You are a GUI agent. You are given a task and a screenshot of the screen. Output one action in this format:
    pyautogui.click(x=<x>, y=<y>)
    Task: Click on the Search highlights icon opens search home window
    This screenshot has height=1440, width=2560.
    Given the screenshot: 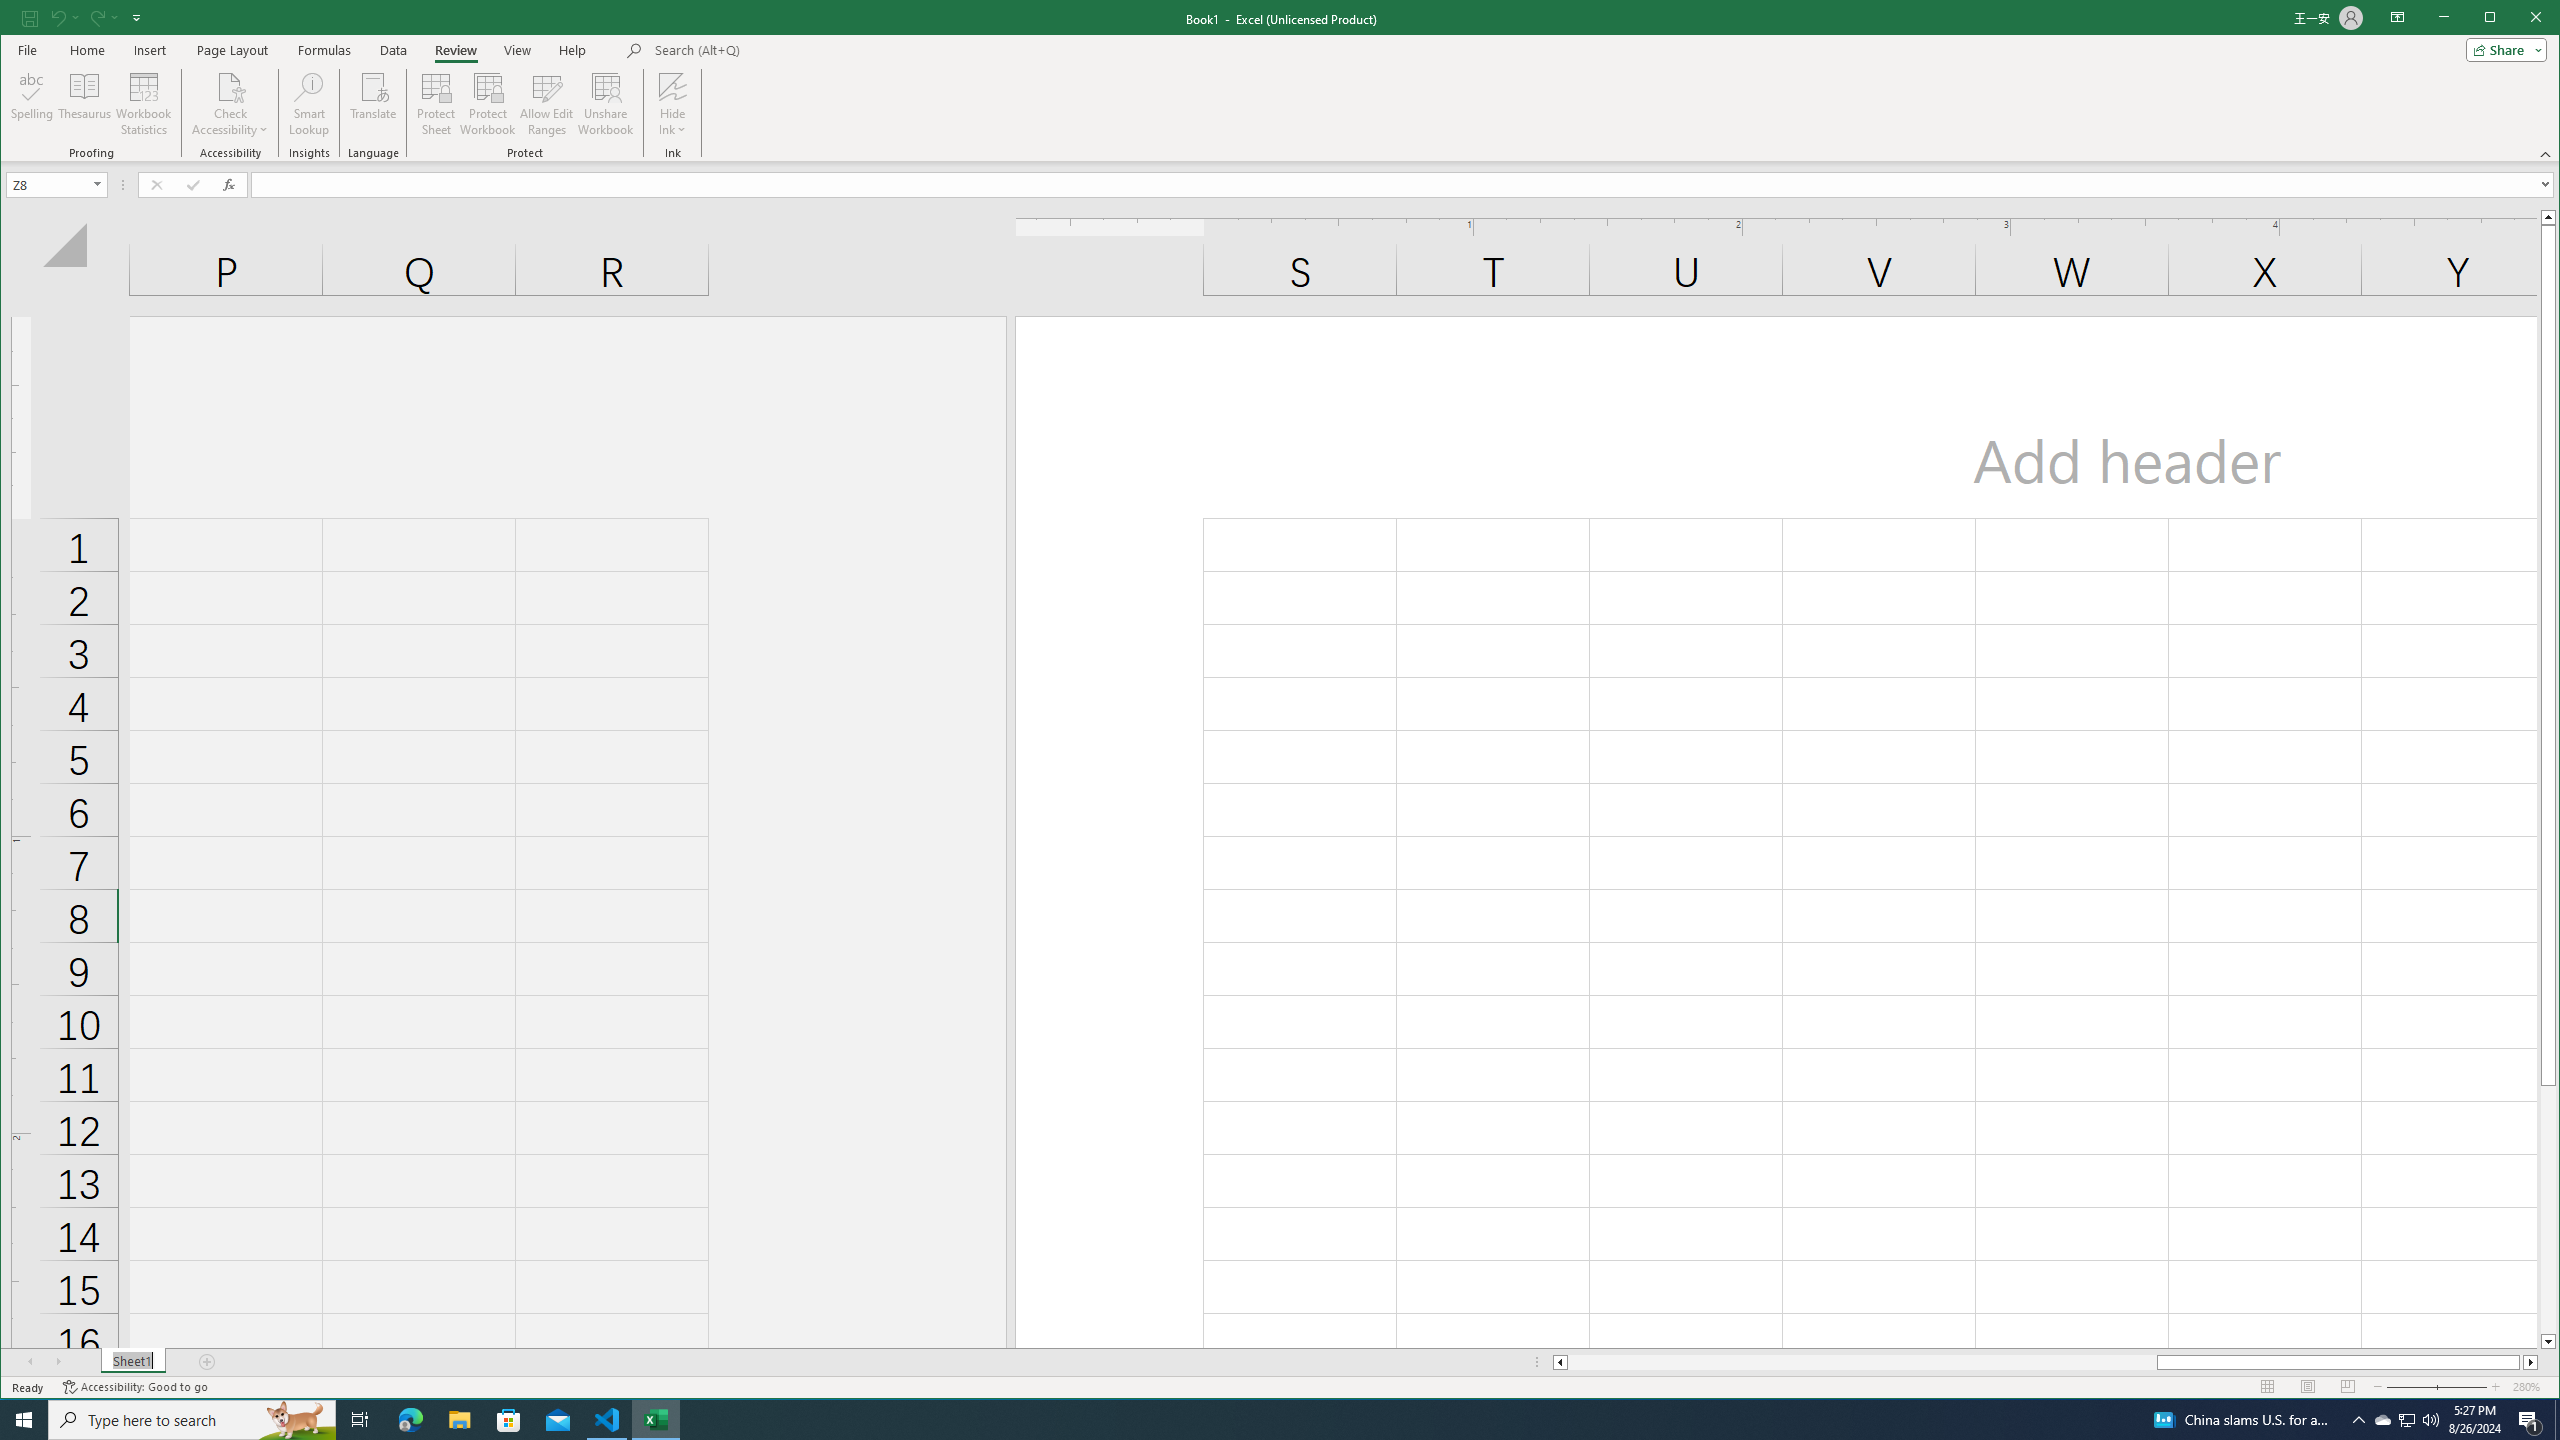 What is the action you would take?
    pyautogui.click(x=296, y=1420)
    